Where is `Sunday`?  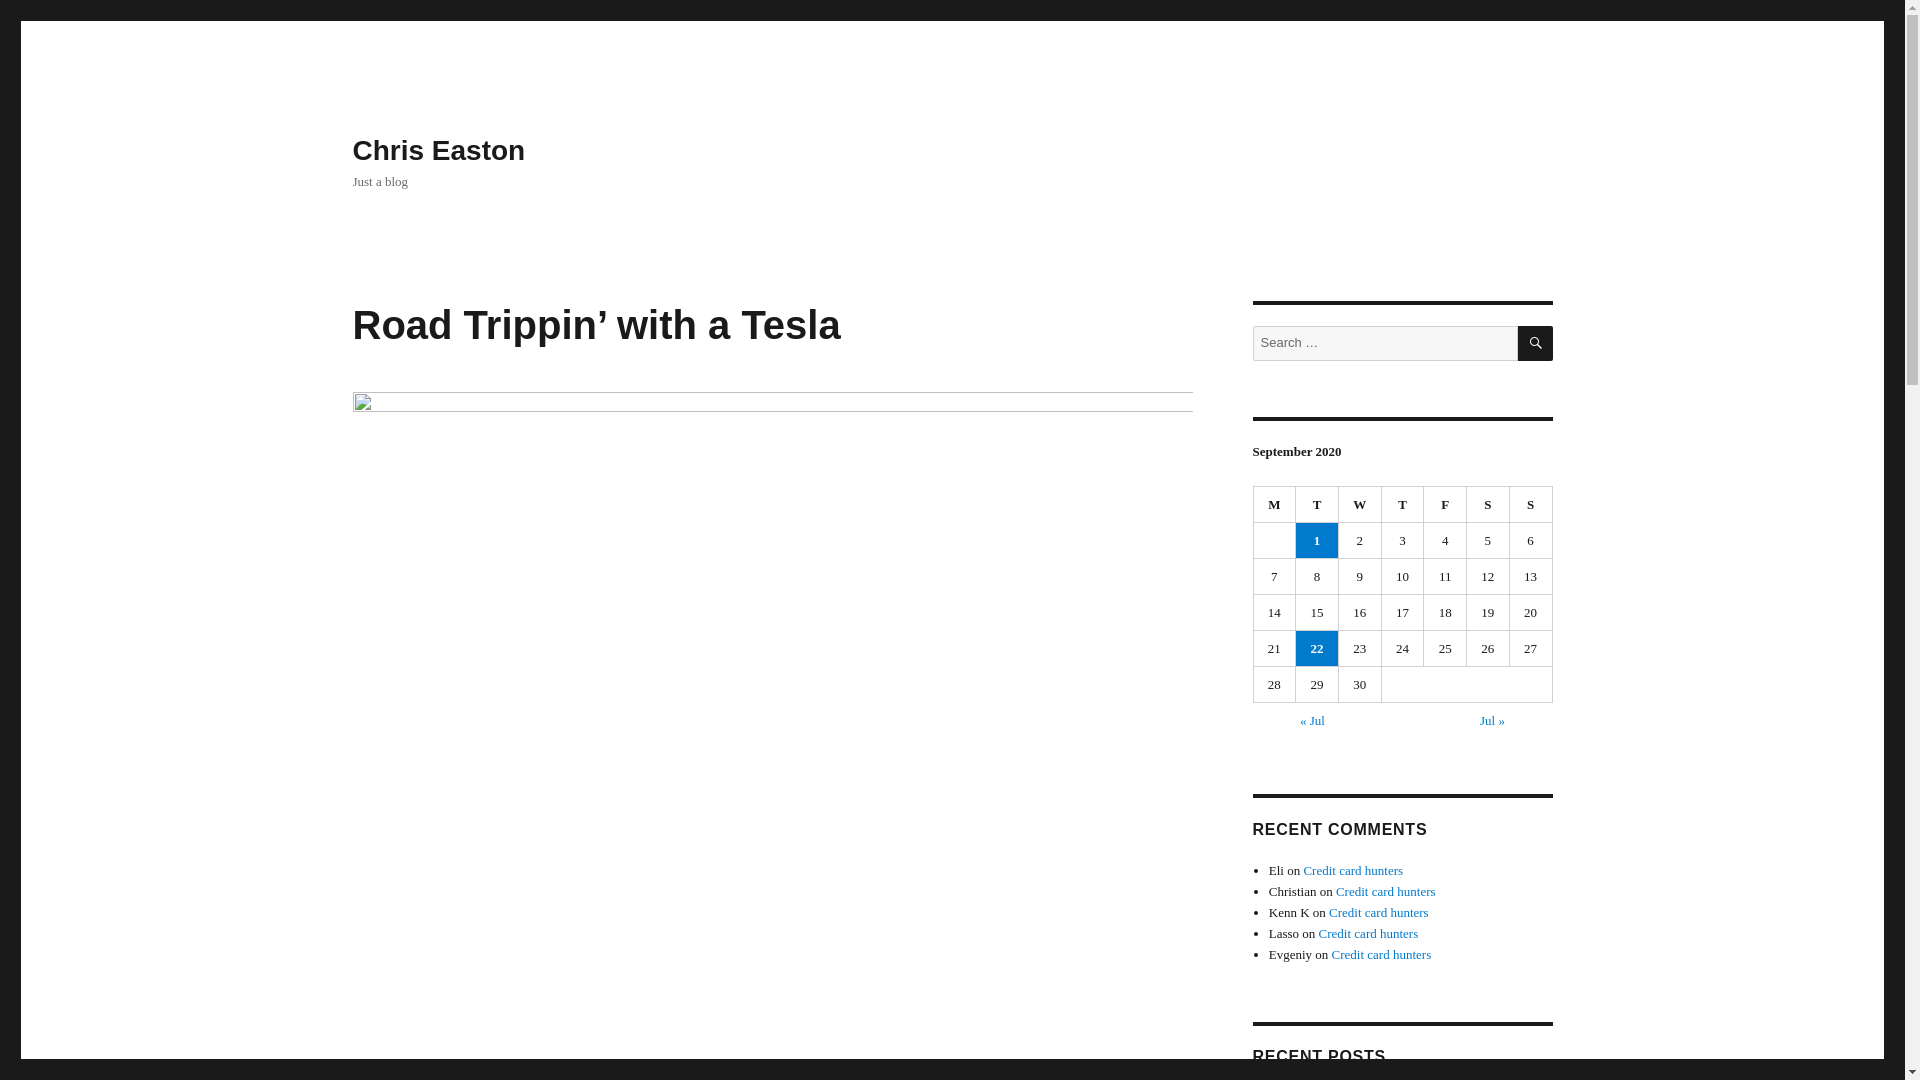
Sunday is located at coordinates (1531, 504).